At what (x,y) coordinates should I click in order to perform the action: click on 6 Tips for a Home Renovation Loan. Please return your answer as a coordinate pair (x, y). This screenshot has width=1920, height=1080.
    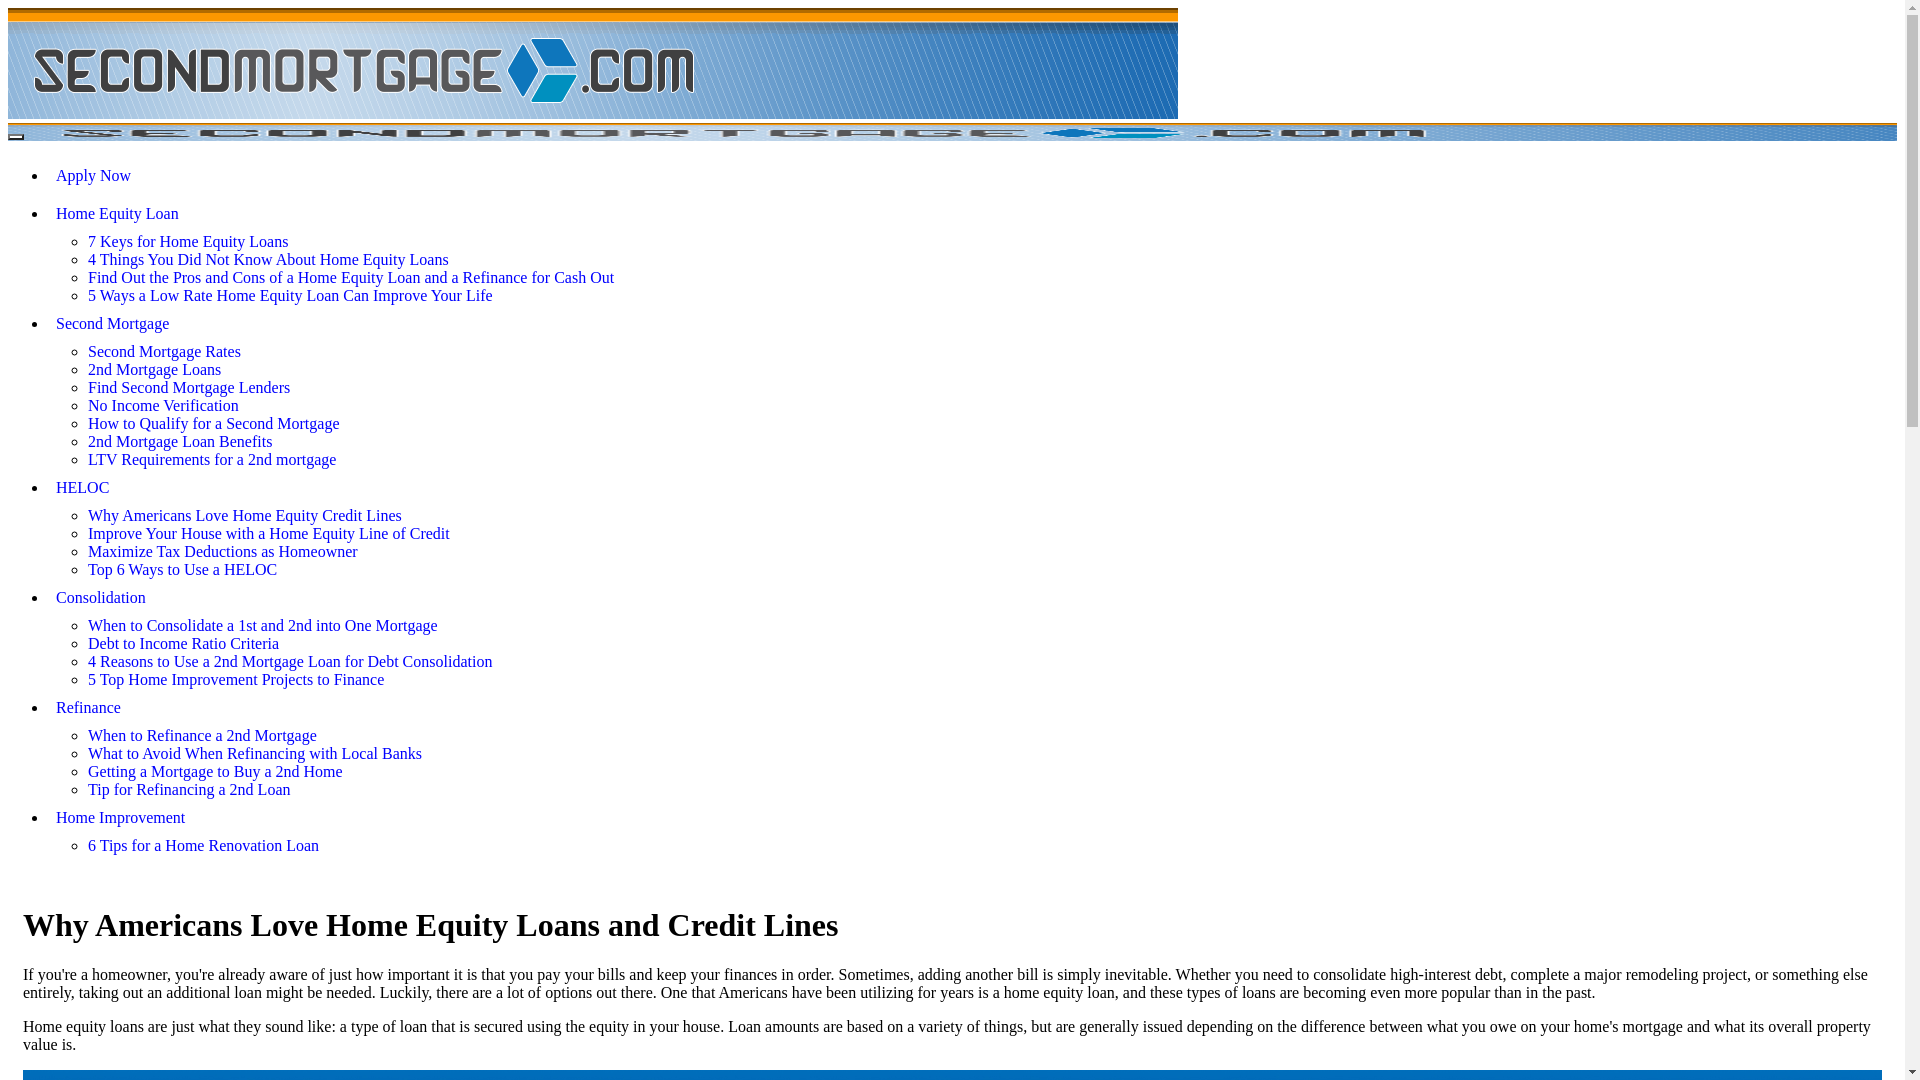
    Looking at the image, I should click on (204, 846).